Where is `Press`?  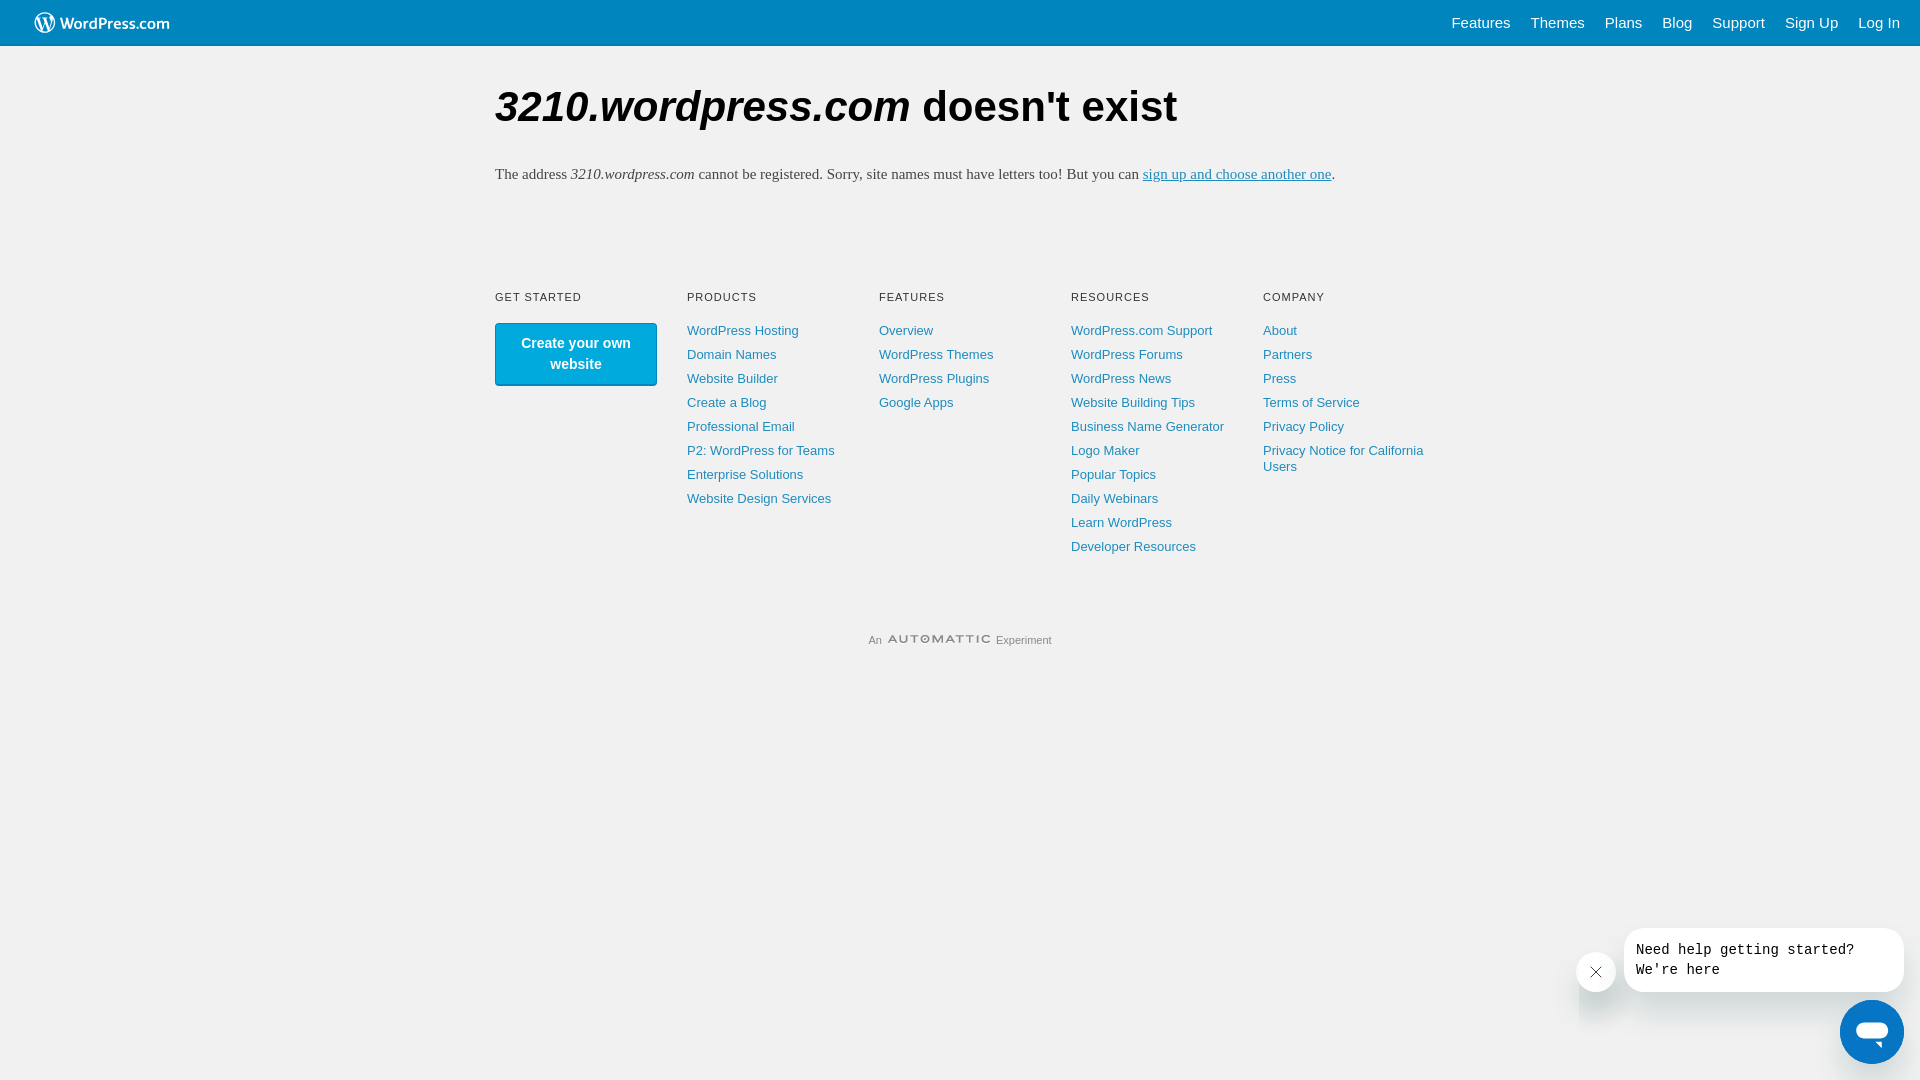 Press is located at coordinates (1280, 378).